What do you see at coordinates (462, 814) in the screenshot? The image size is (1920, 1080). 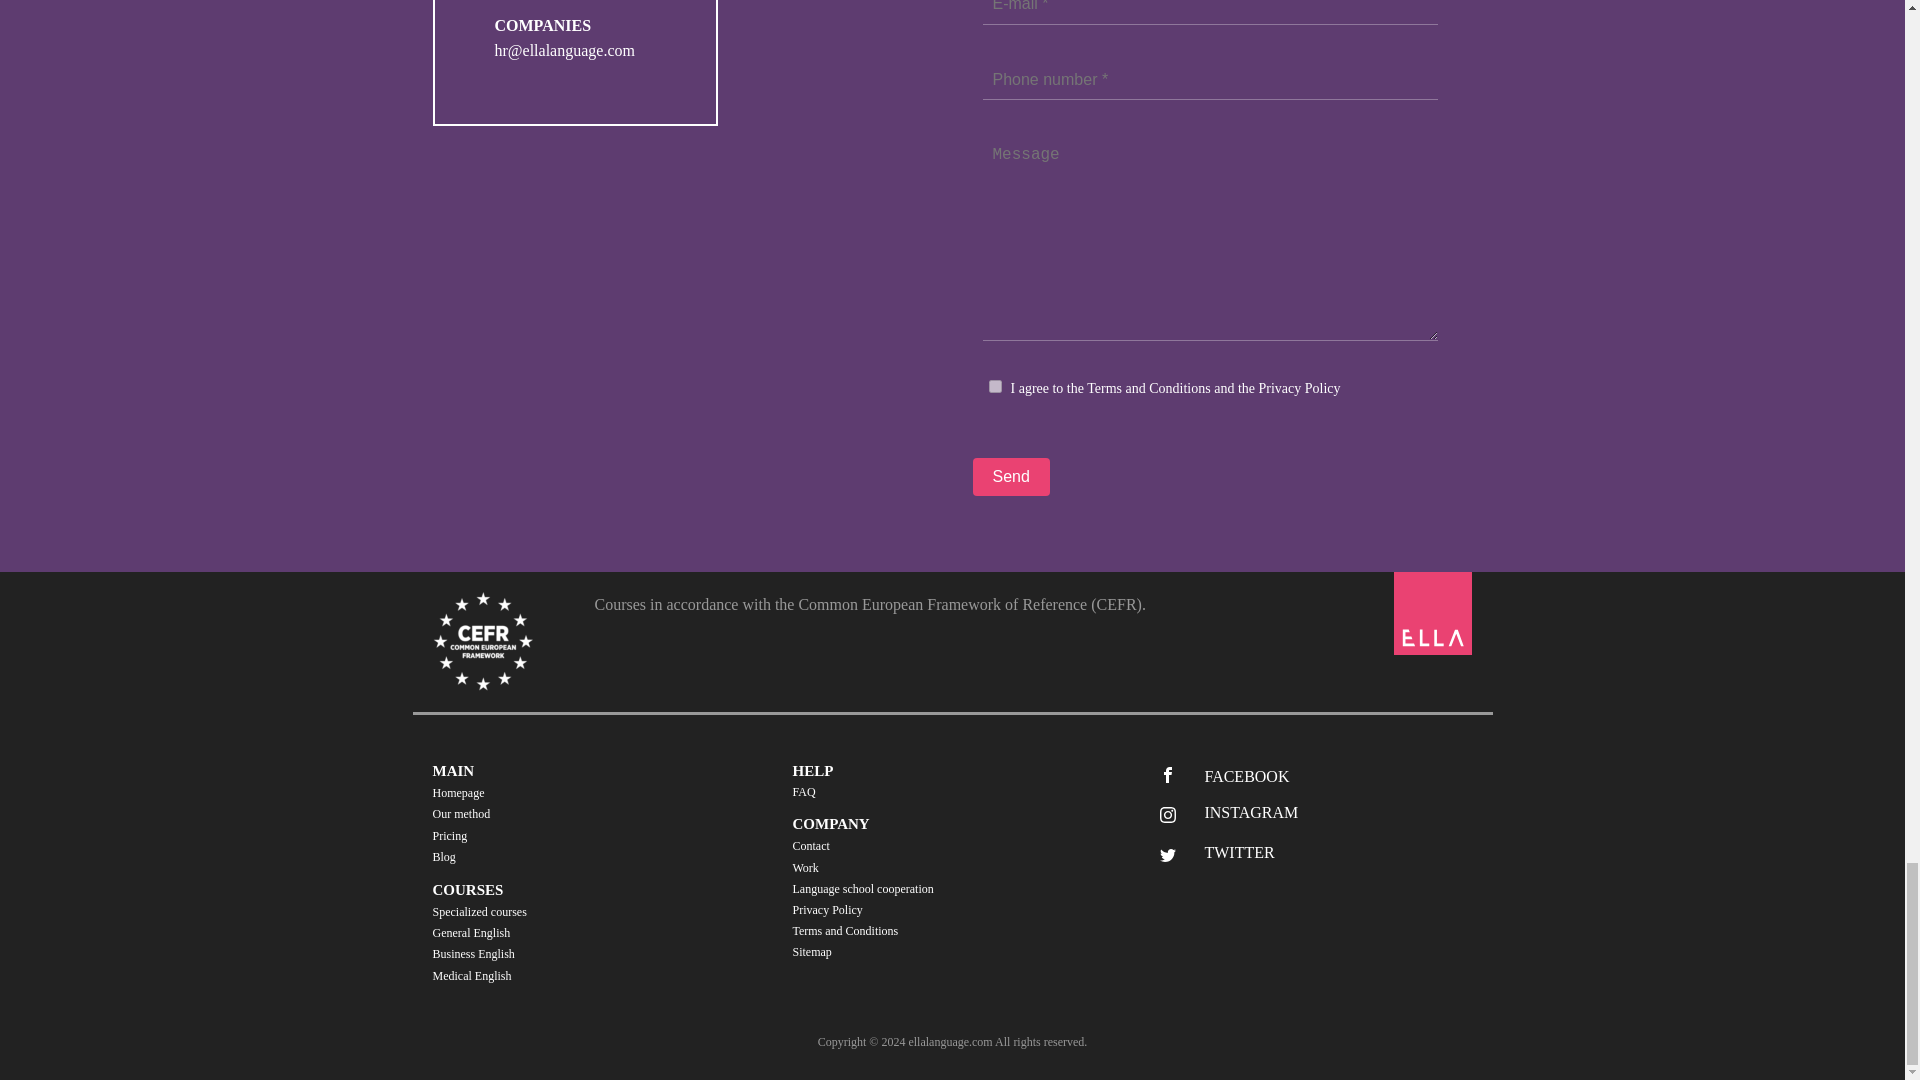 I see `Our method` at bounding box center [462, 814].